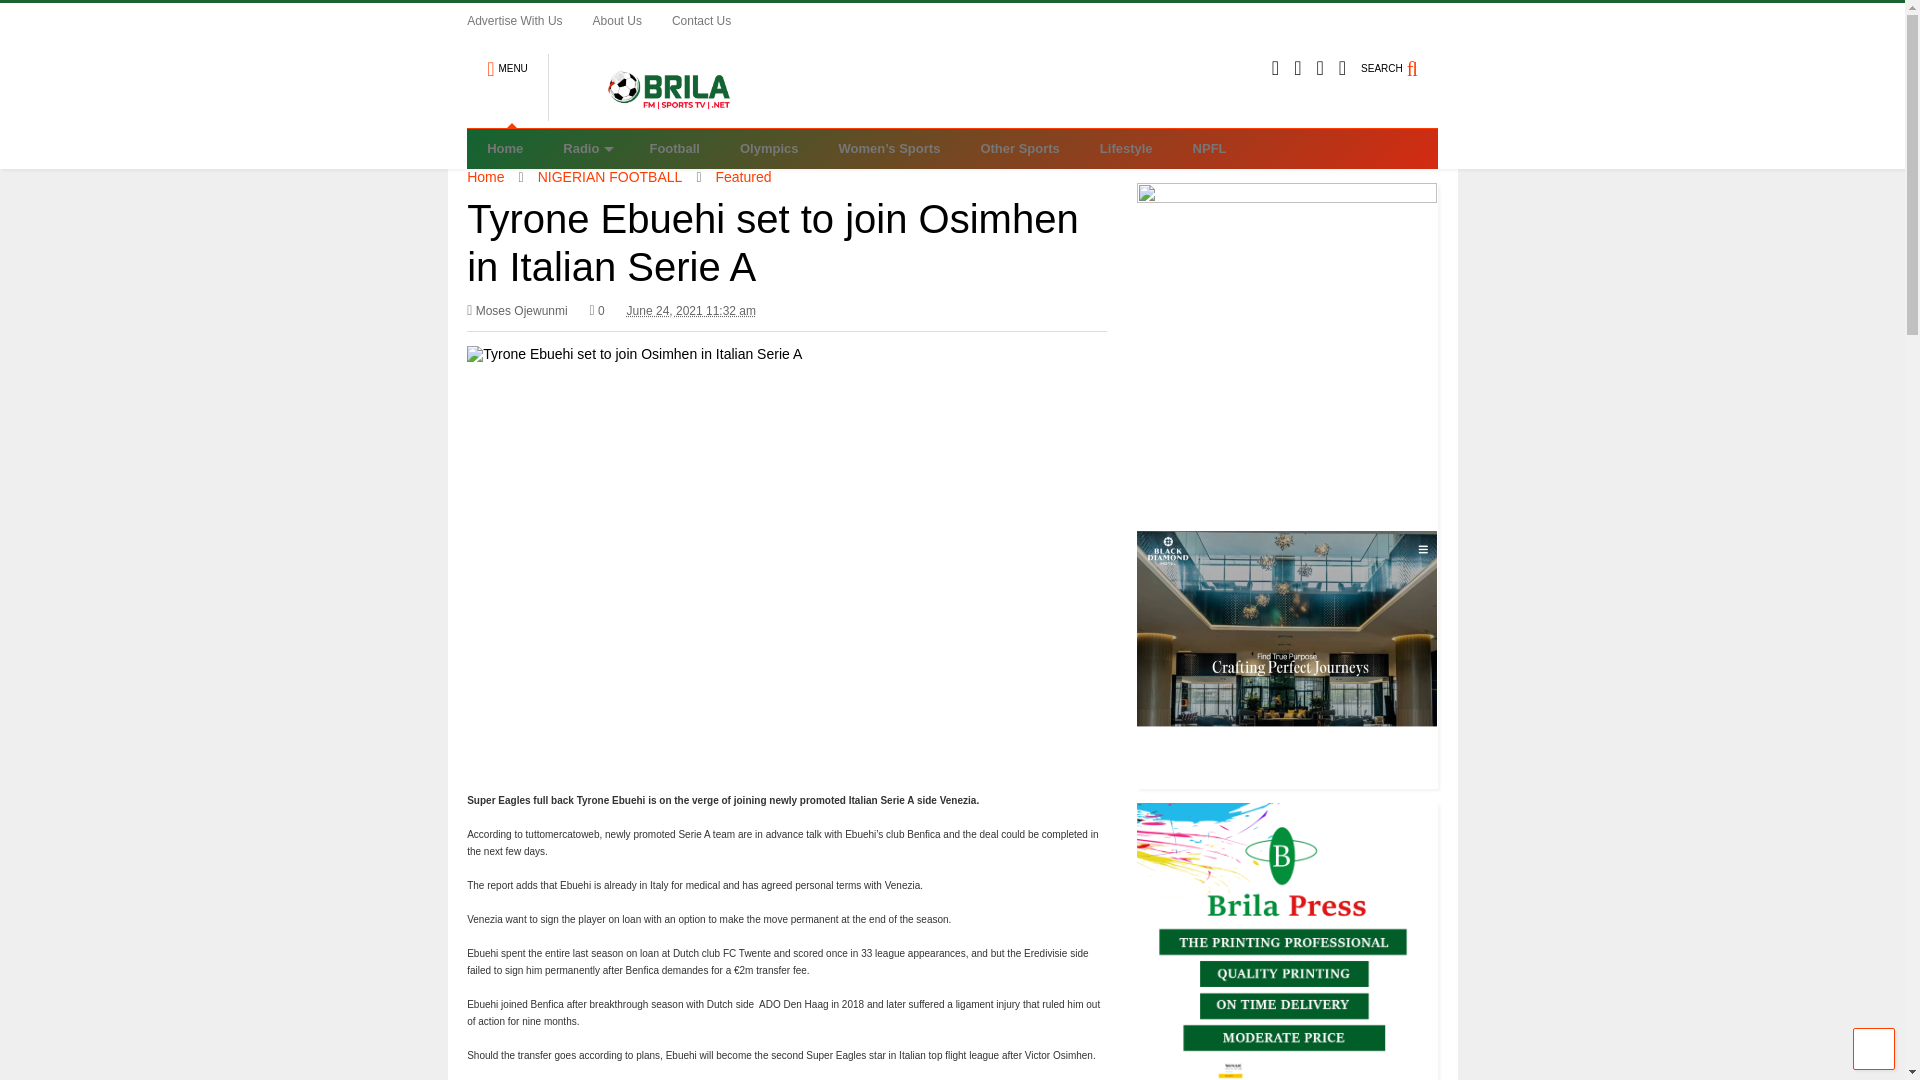 This screenshot has width=1920, height=1080. Describe the element at coordinates (610, 176) in the screenshot. I see `NIGERIAN FOOTBALL` at that location.